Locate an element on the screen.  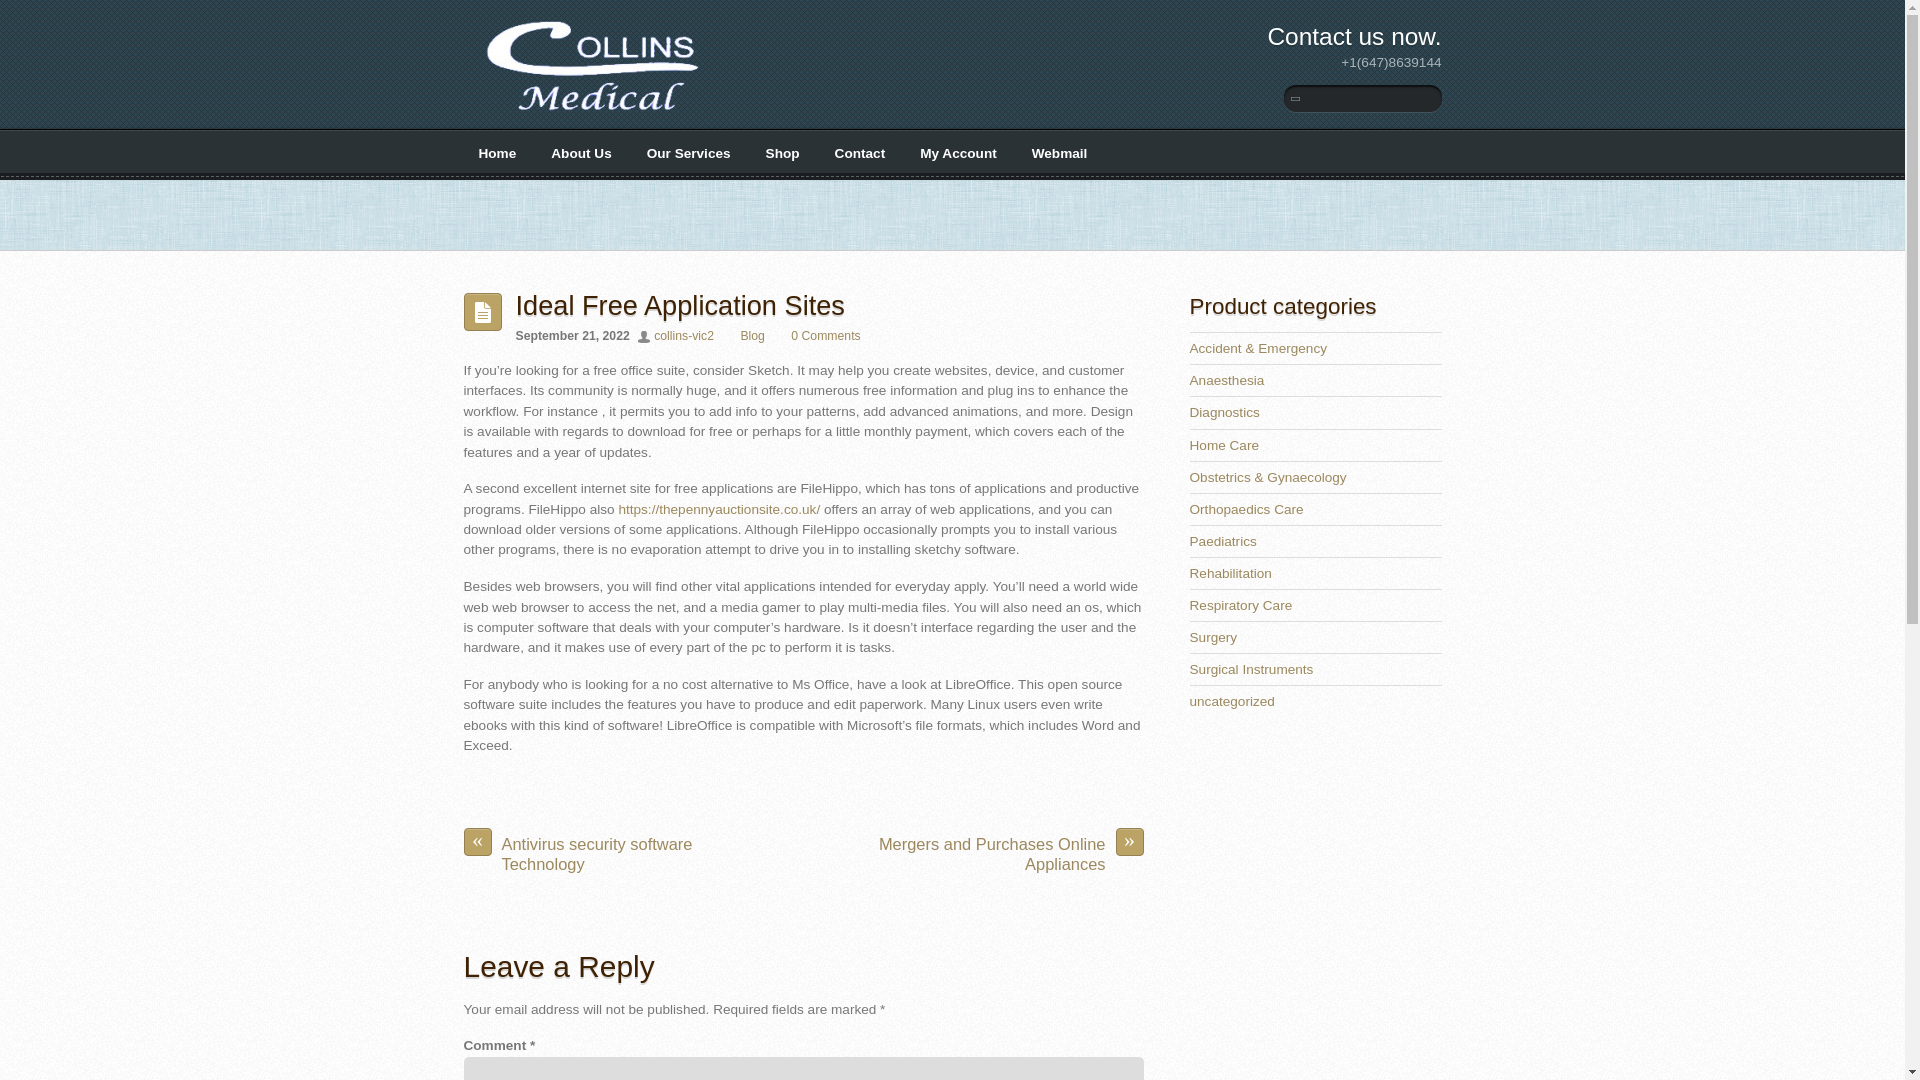
Collins Medical is located at coordinates (596, 119).